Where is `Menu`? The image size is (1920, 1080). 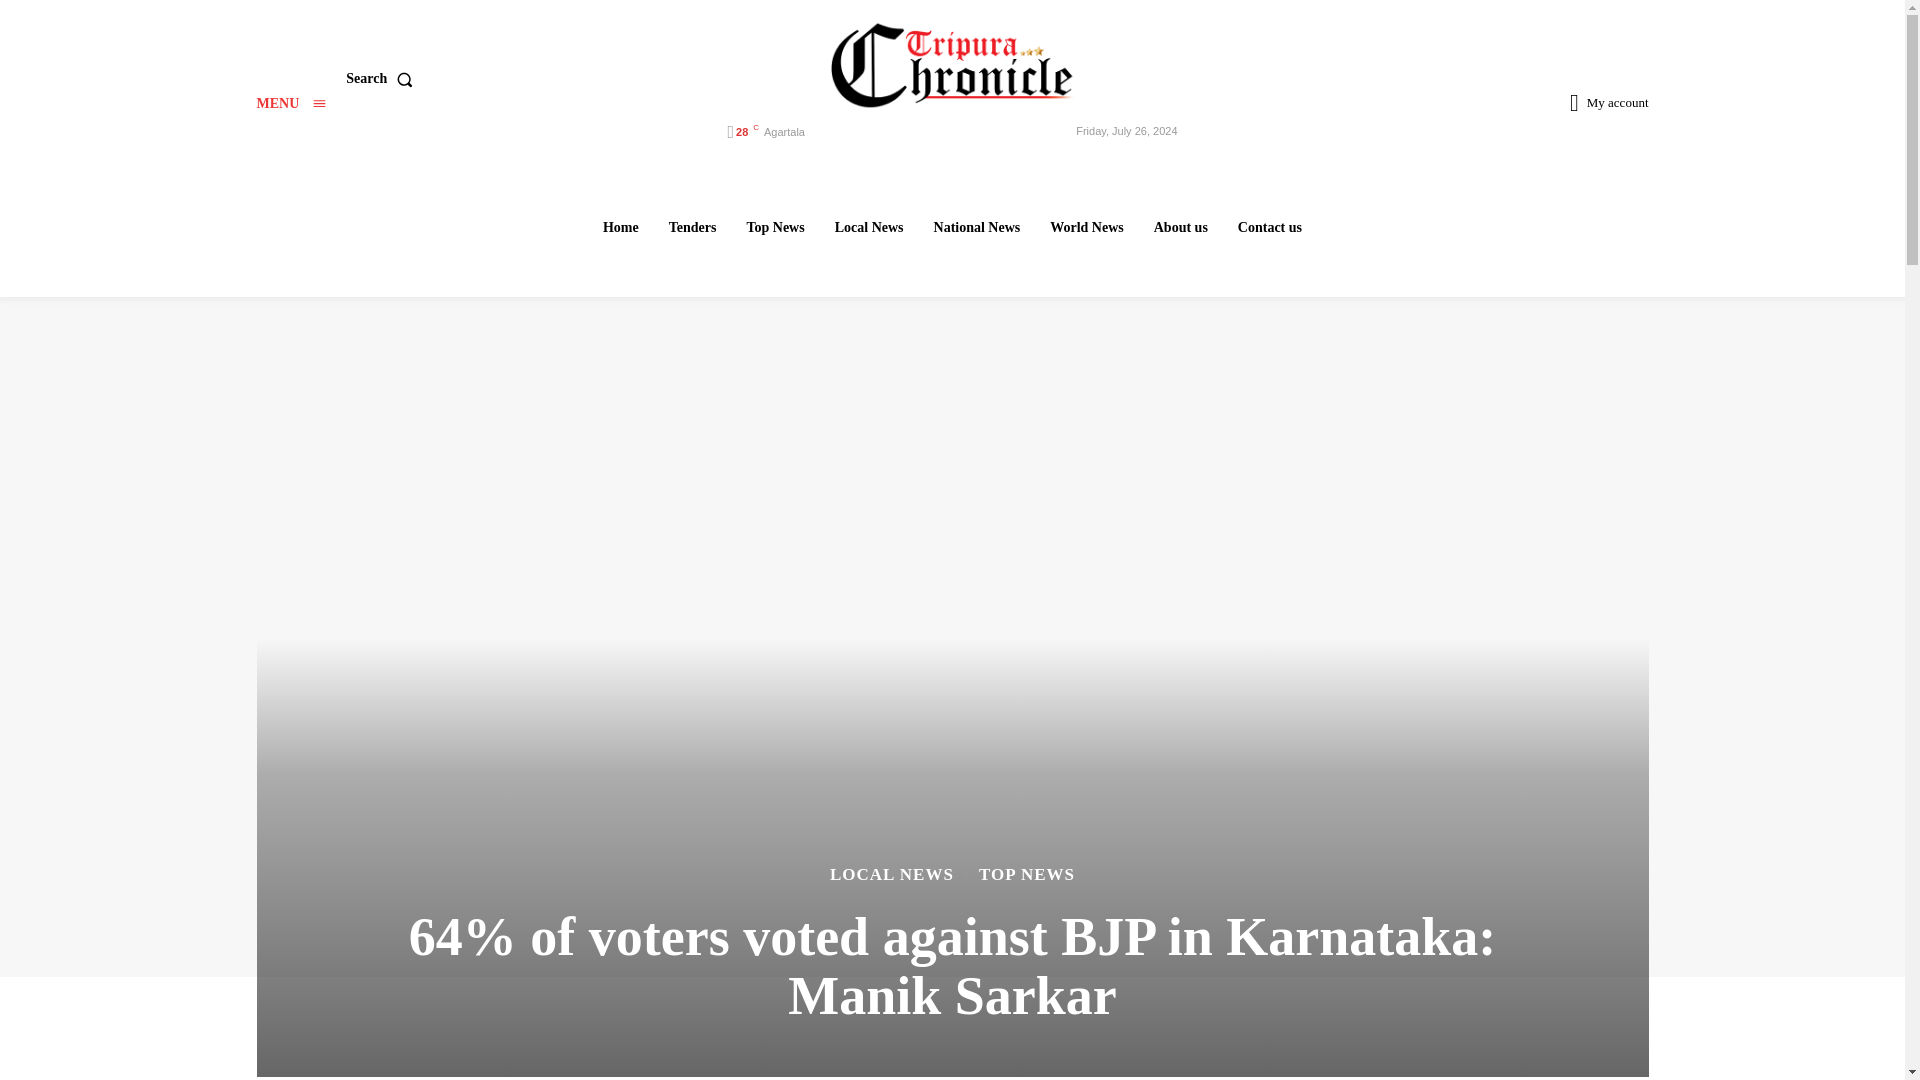
Menu is located at coordinates (290, 104).